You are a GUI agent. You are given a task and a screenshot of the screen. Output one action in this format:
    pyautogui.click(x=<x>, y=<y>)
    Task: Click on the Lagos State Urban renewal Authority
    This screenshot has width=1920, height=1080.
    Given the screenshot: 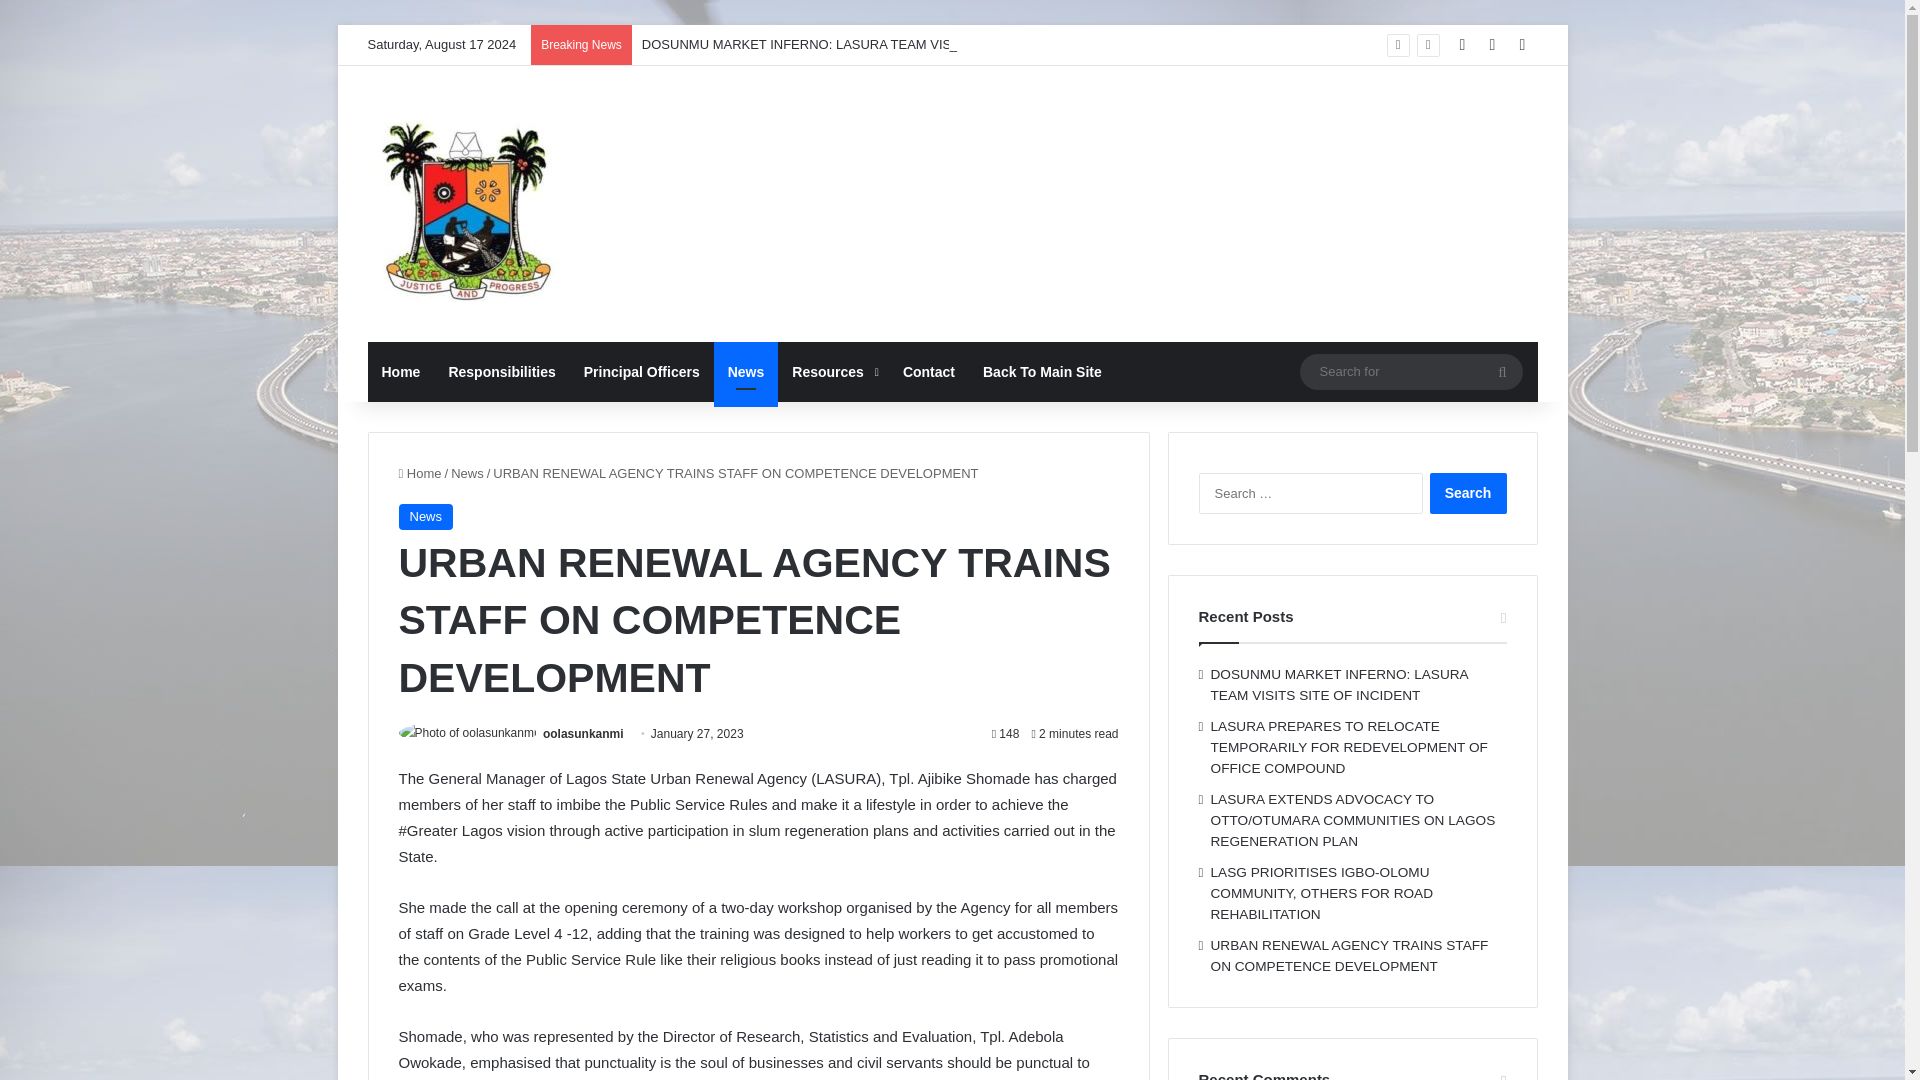 What is the action you would take?
    pyautogui.click(x=468, y=204)
    